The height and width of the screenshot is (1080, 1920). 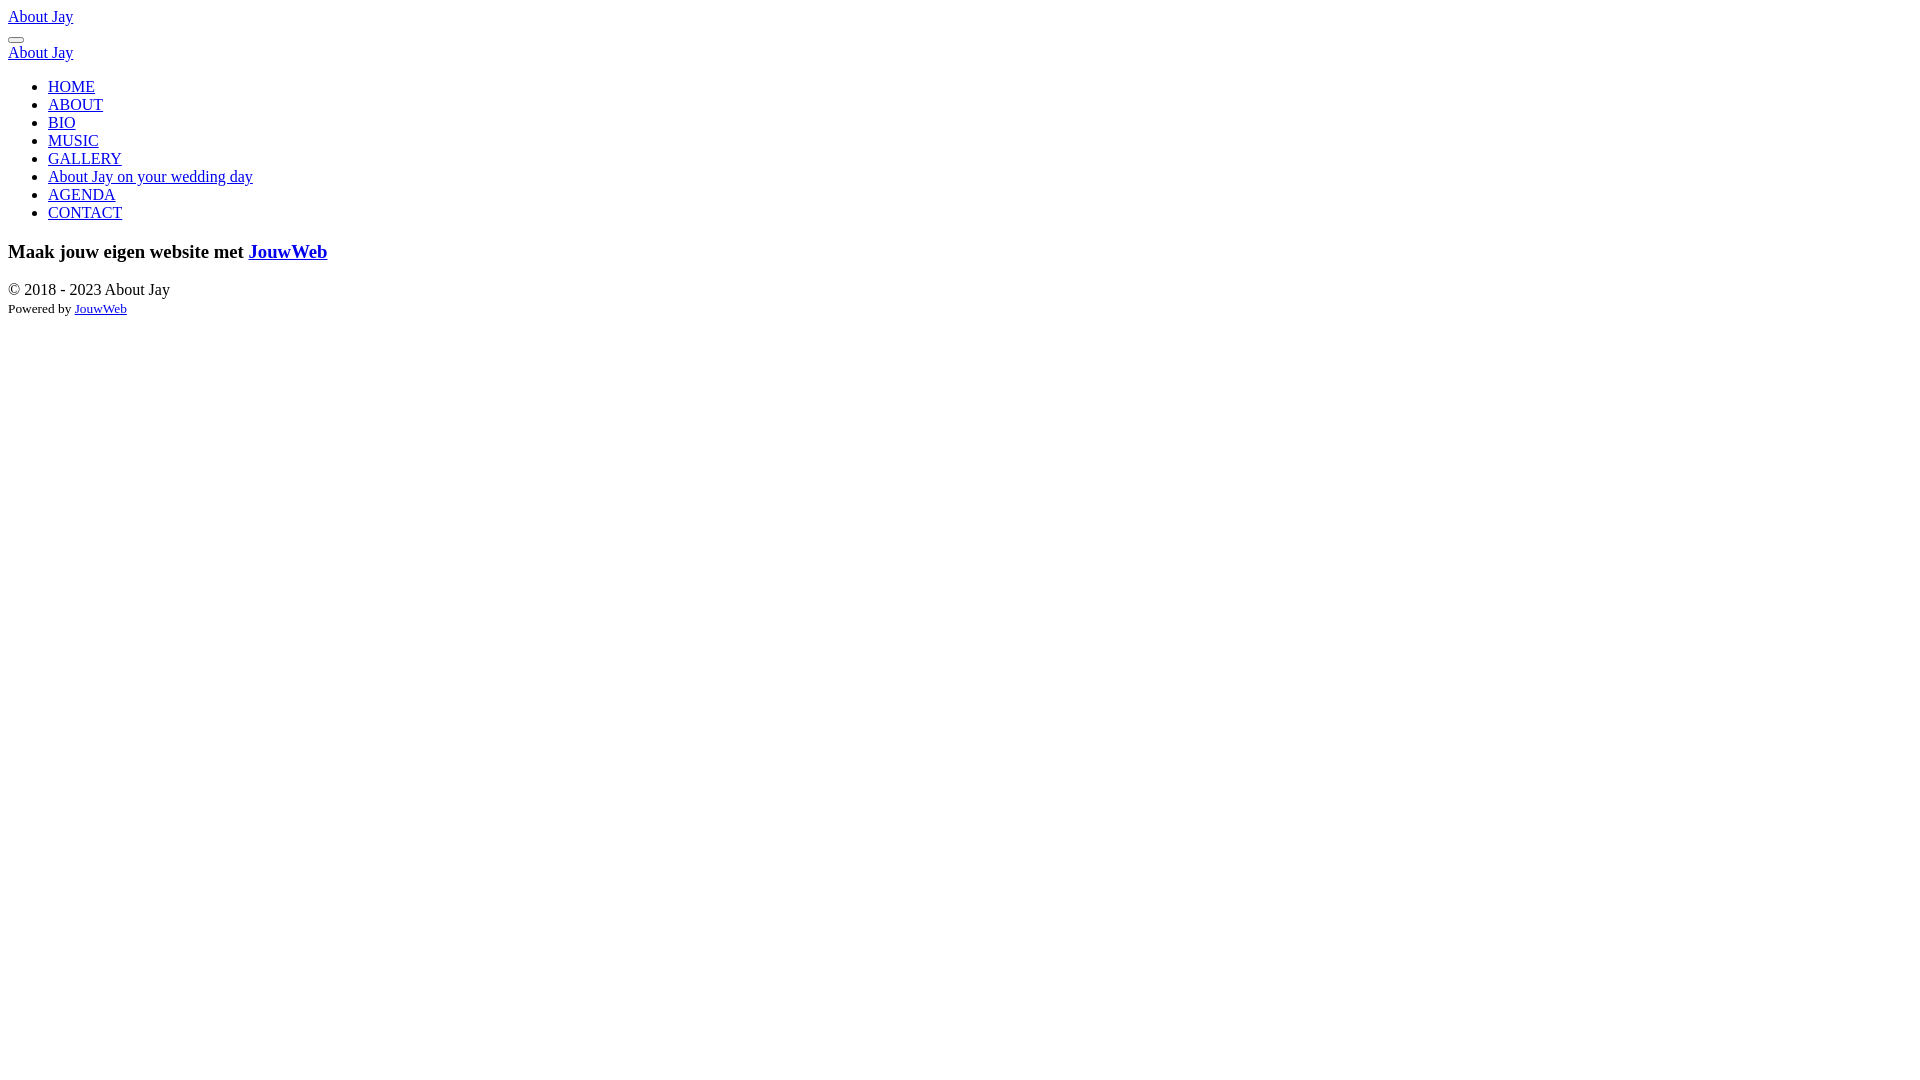 I want to click on JouwWeb, so click(x=288, y=252).